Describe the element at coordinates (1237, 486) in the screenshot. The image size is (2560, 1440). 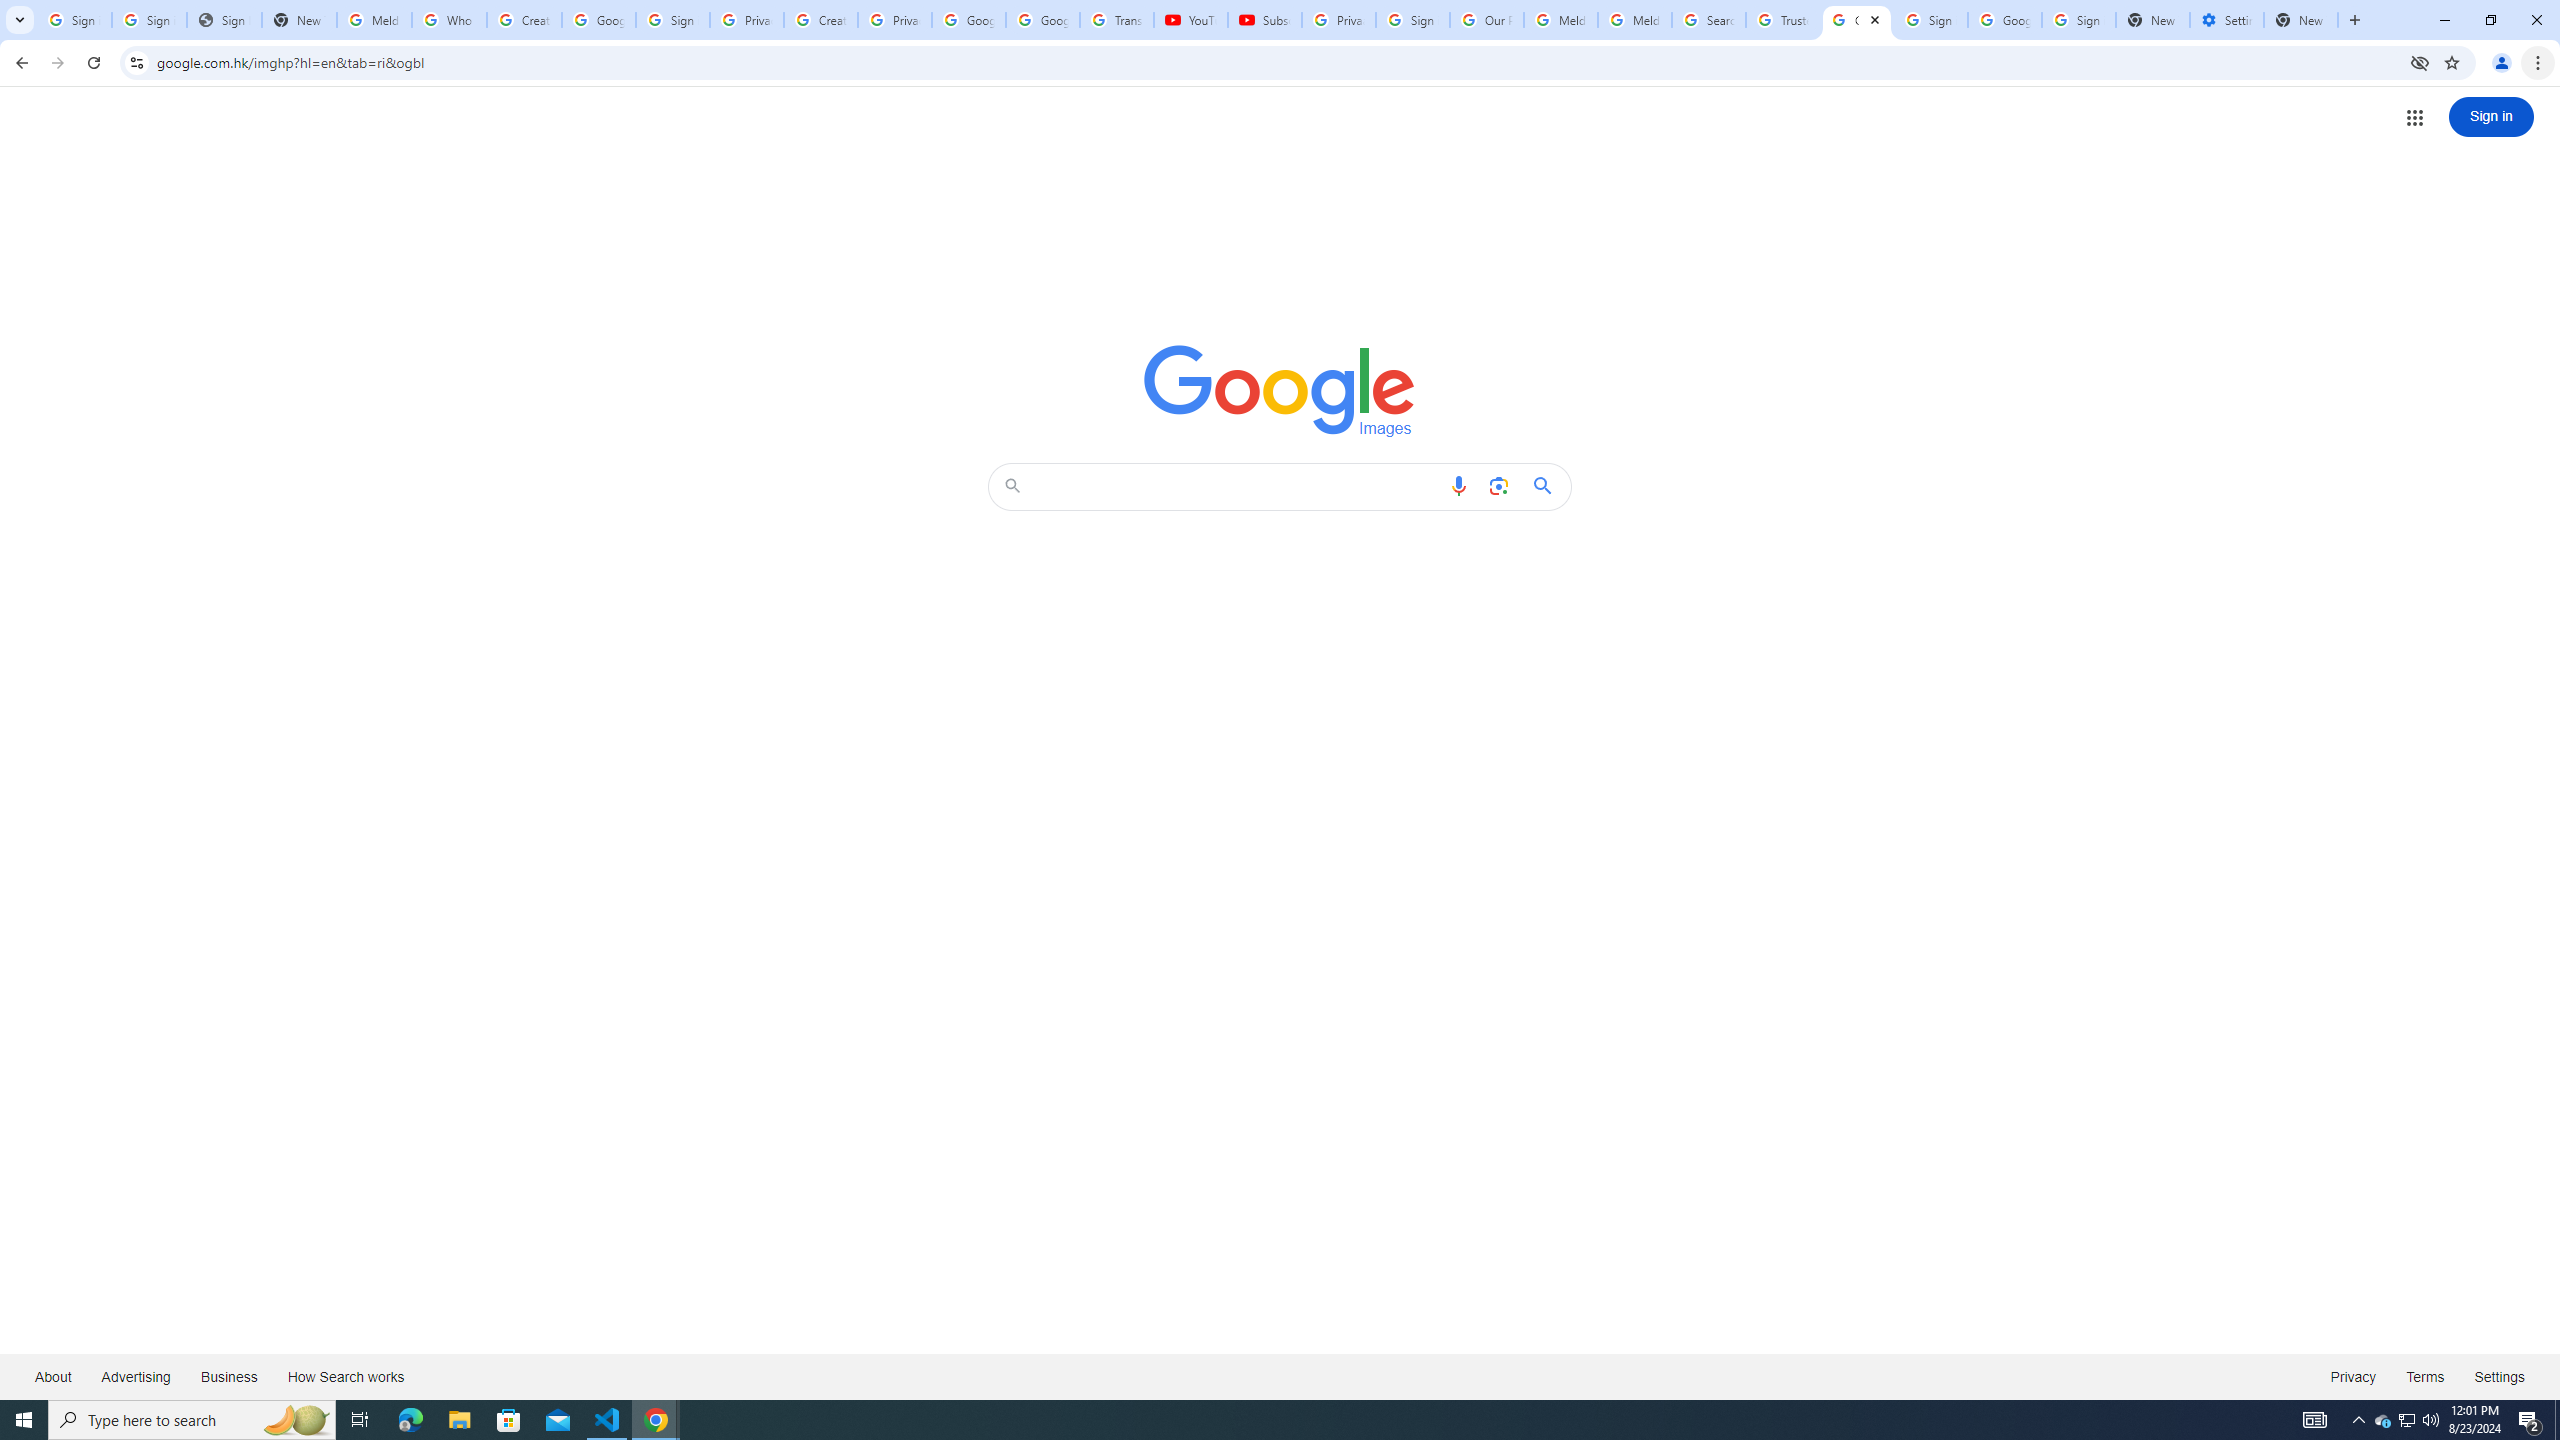
I see `Search` at that location.